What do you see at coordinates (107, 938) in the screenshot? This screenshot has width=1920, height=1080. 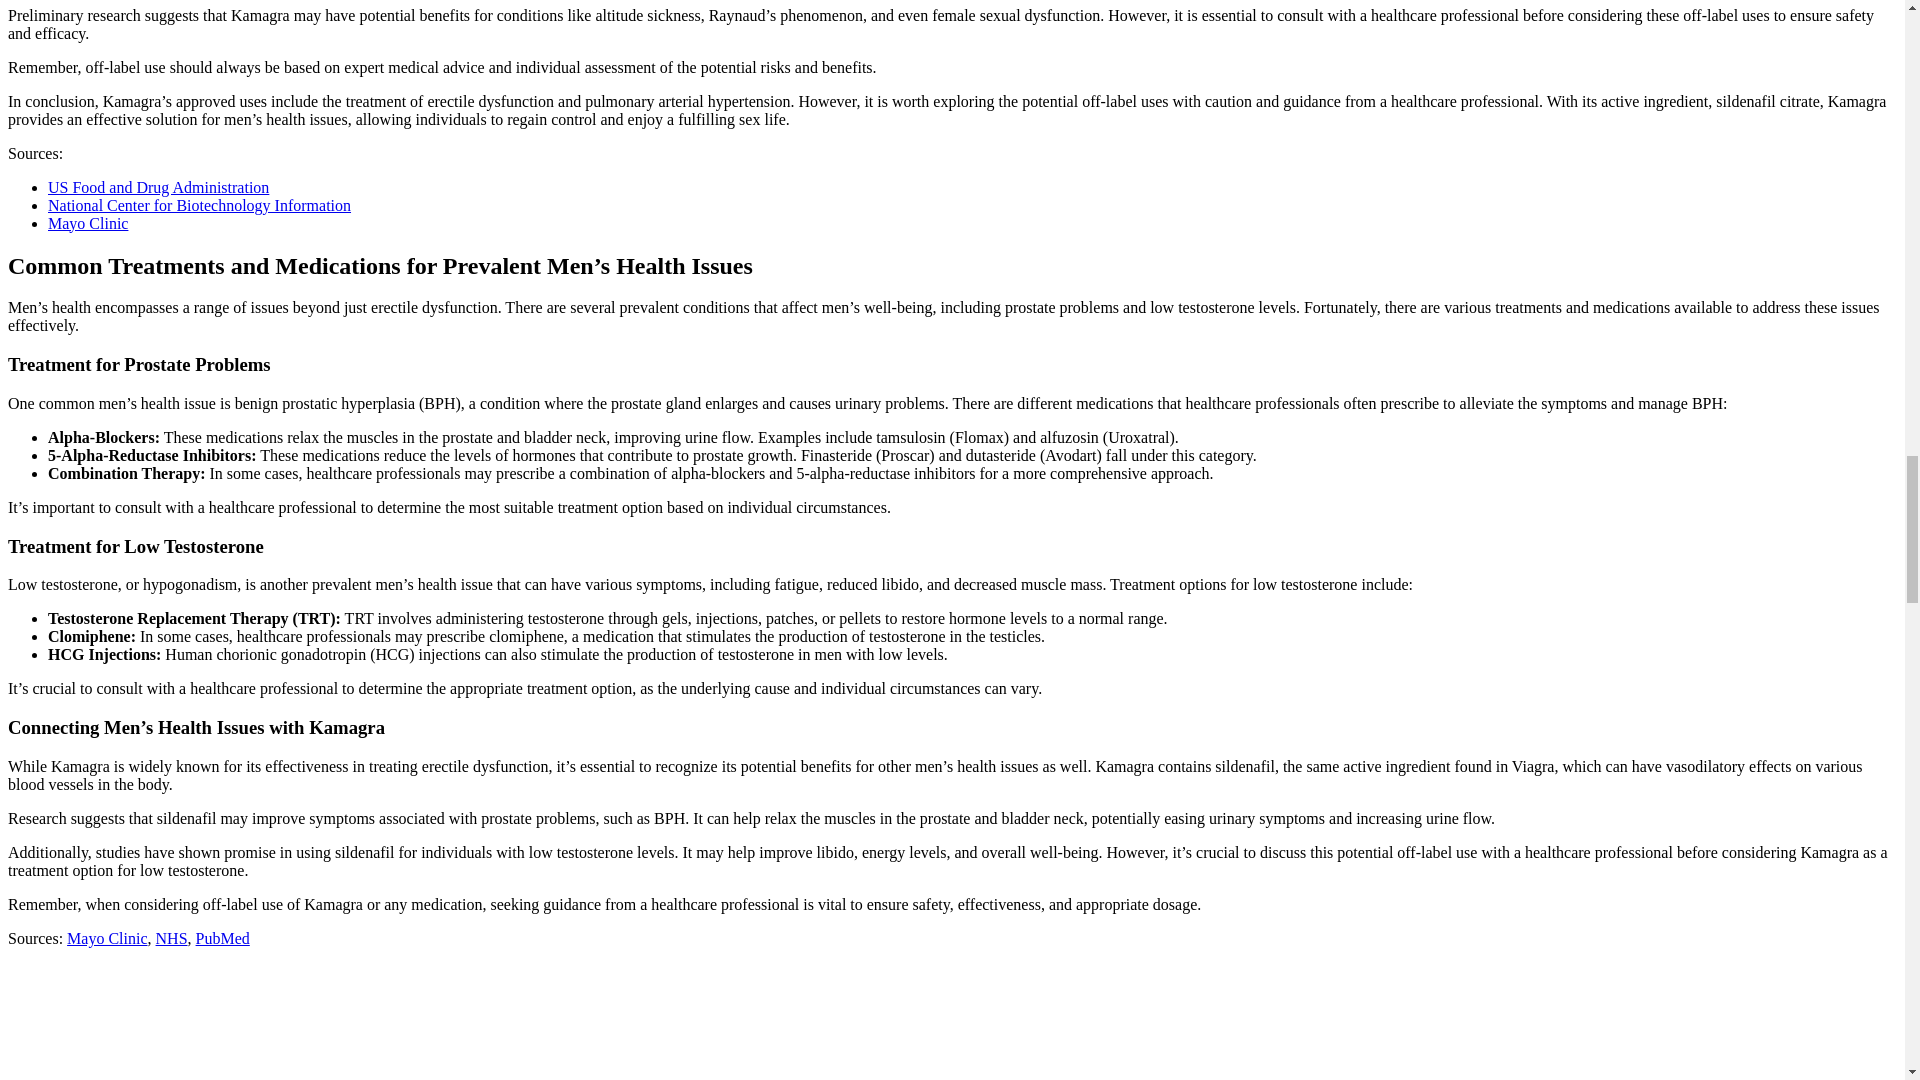 I see `Mayo Clinic` at bounding box center [107, 938].